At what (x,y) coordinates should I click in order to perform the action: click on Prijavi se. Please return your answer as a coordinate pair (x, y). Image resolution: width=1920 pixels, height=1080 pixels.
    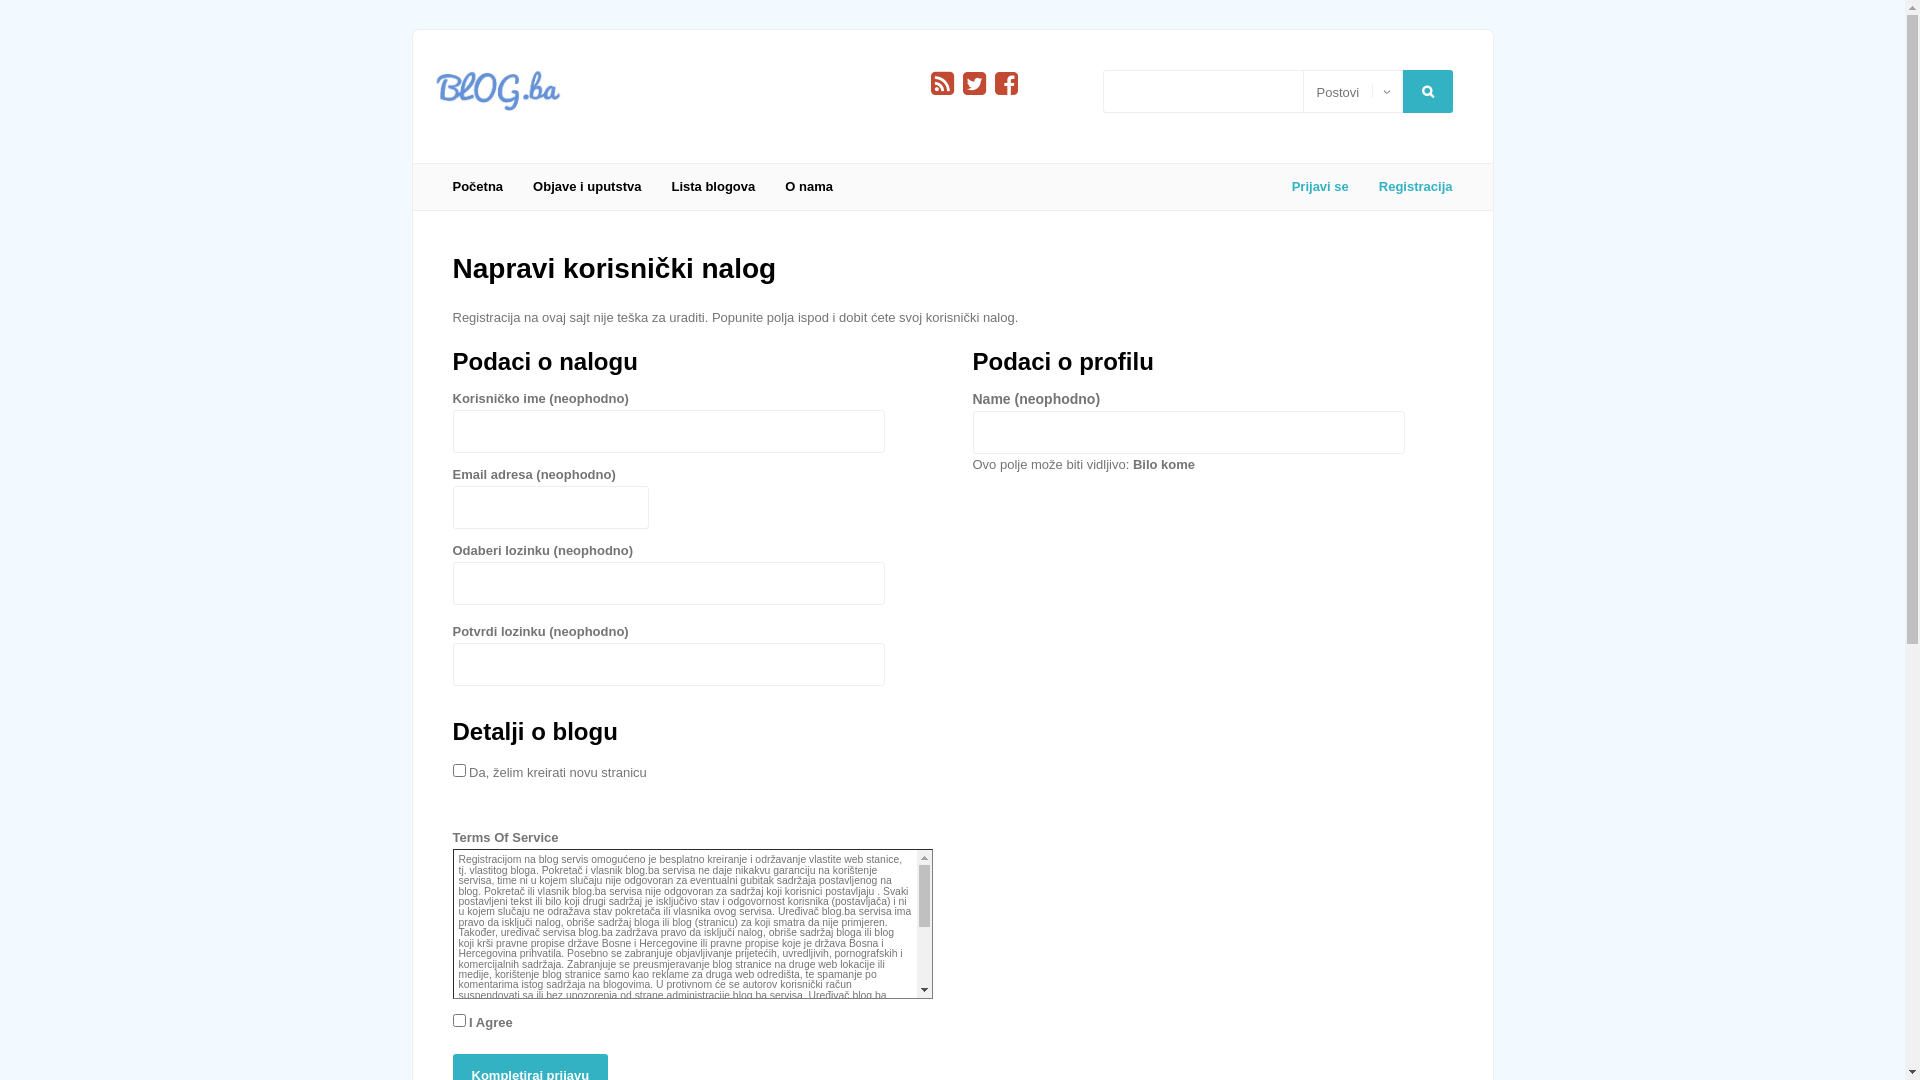
    Looking at the image, I should click on (84, 306).